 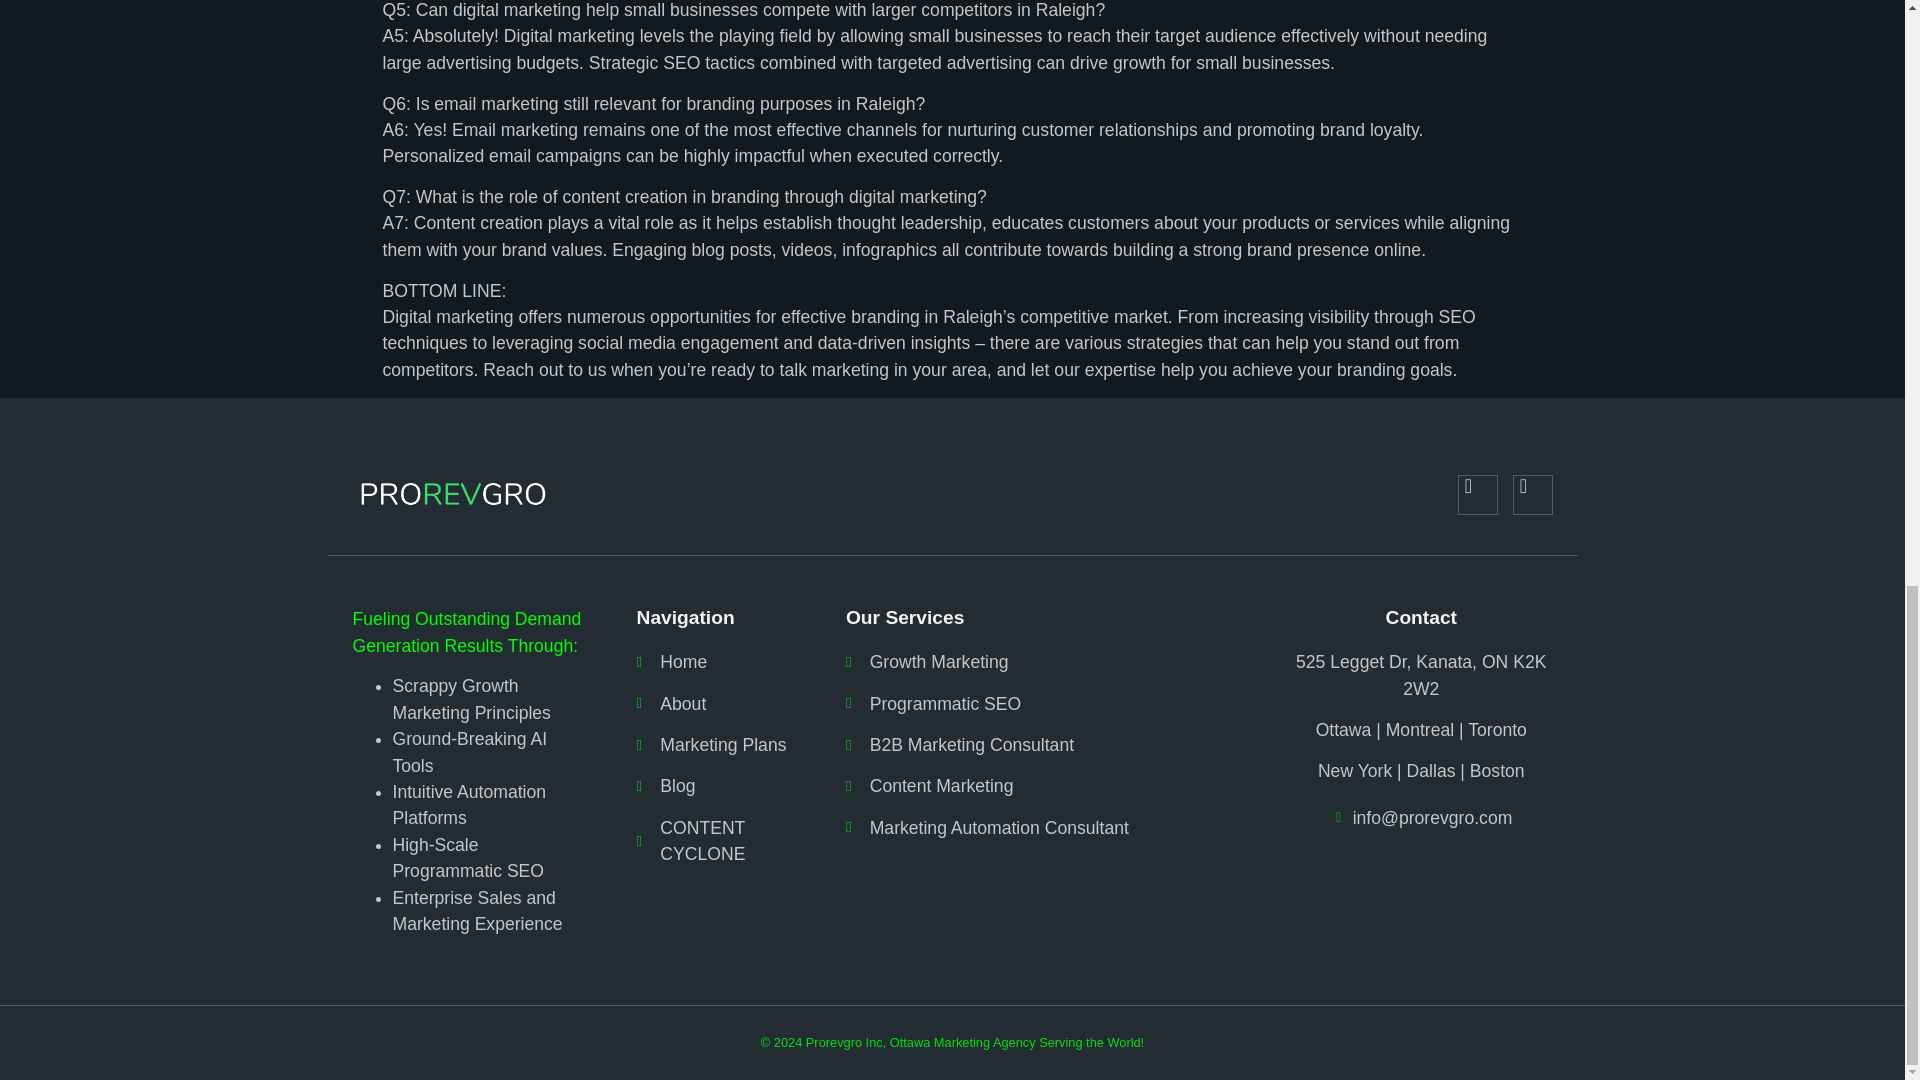 What do you see at coordinates (1043, 828) in the screenshot?
I see `Marketing Automation Consultant` at bounding box center [1043, 828].